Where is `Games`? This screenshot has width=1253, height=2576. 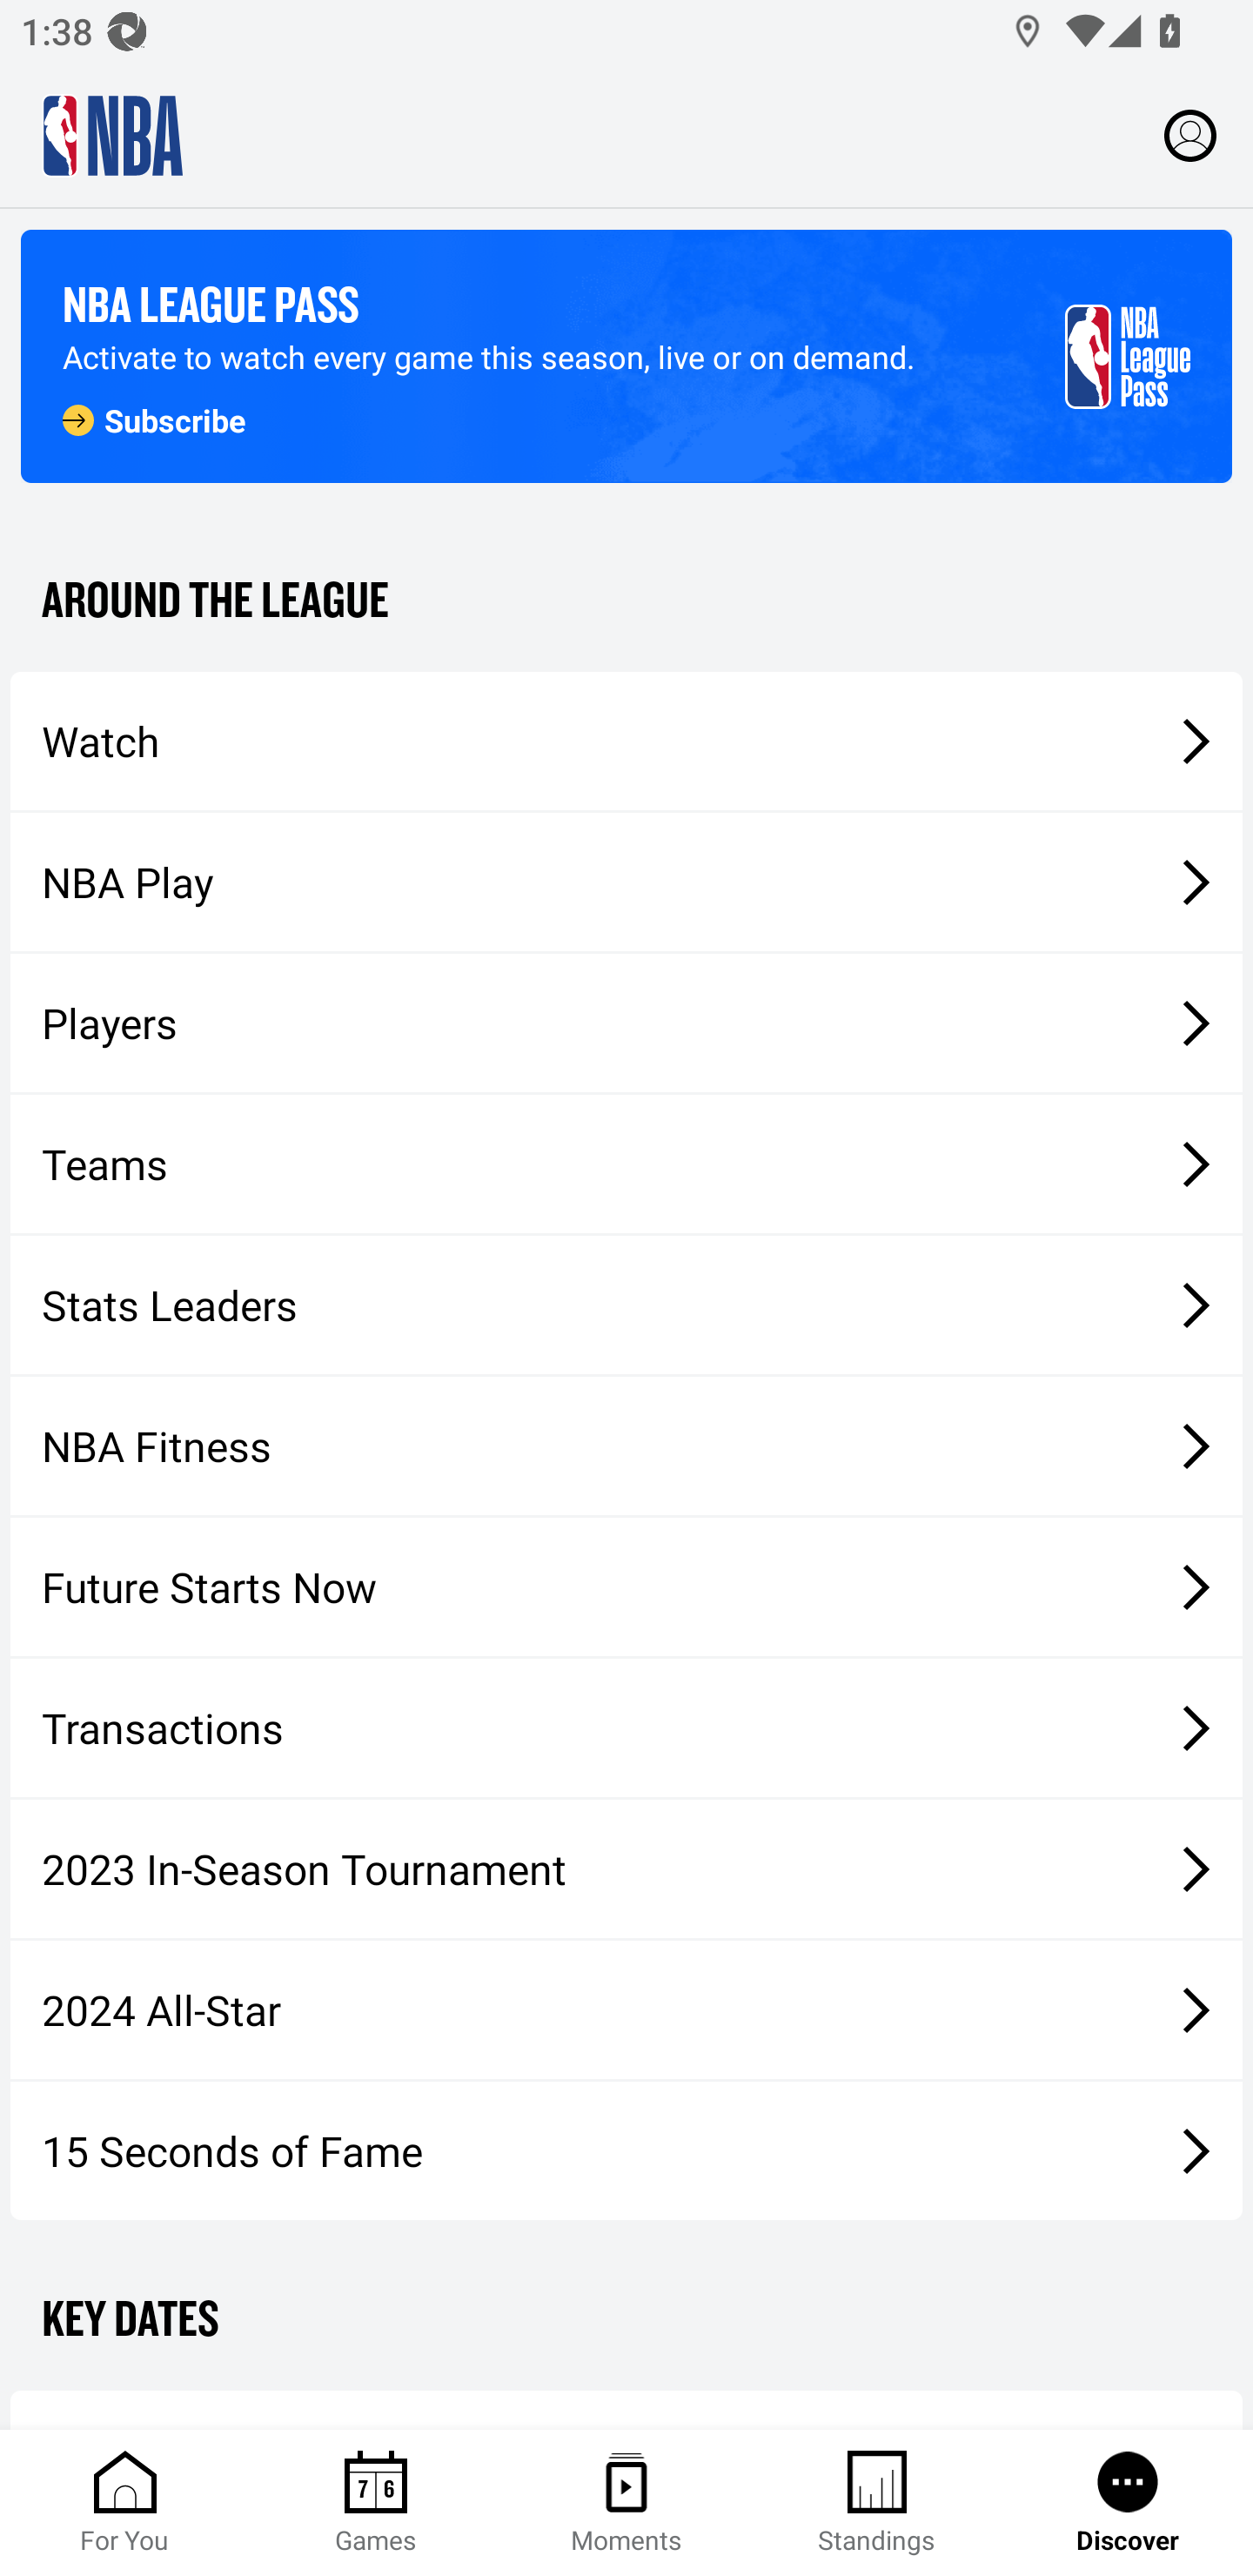 Games is located at coordinates (376, 2503).